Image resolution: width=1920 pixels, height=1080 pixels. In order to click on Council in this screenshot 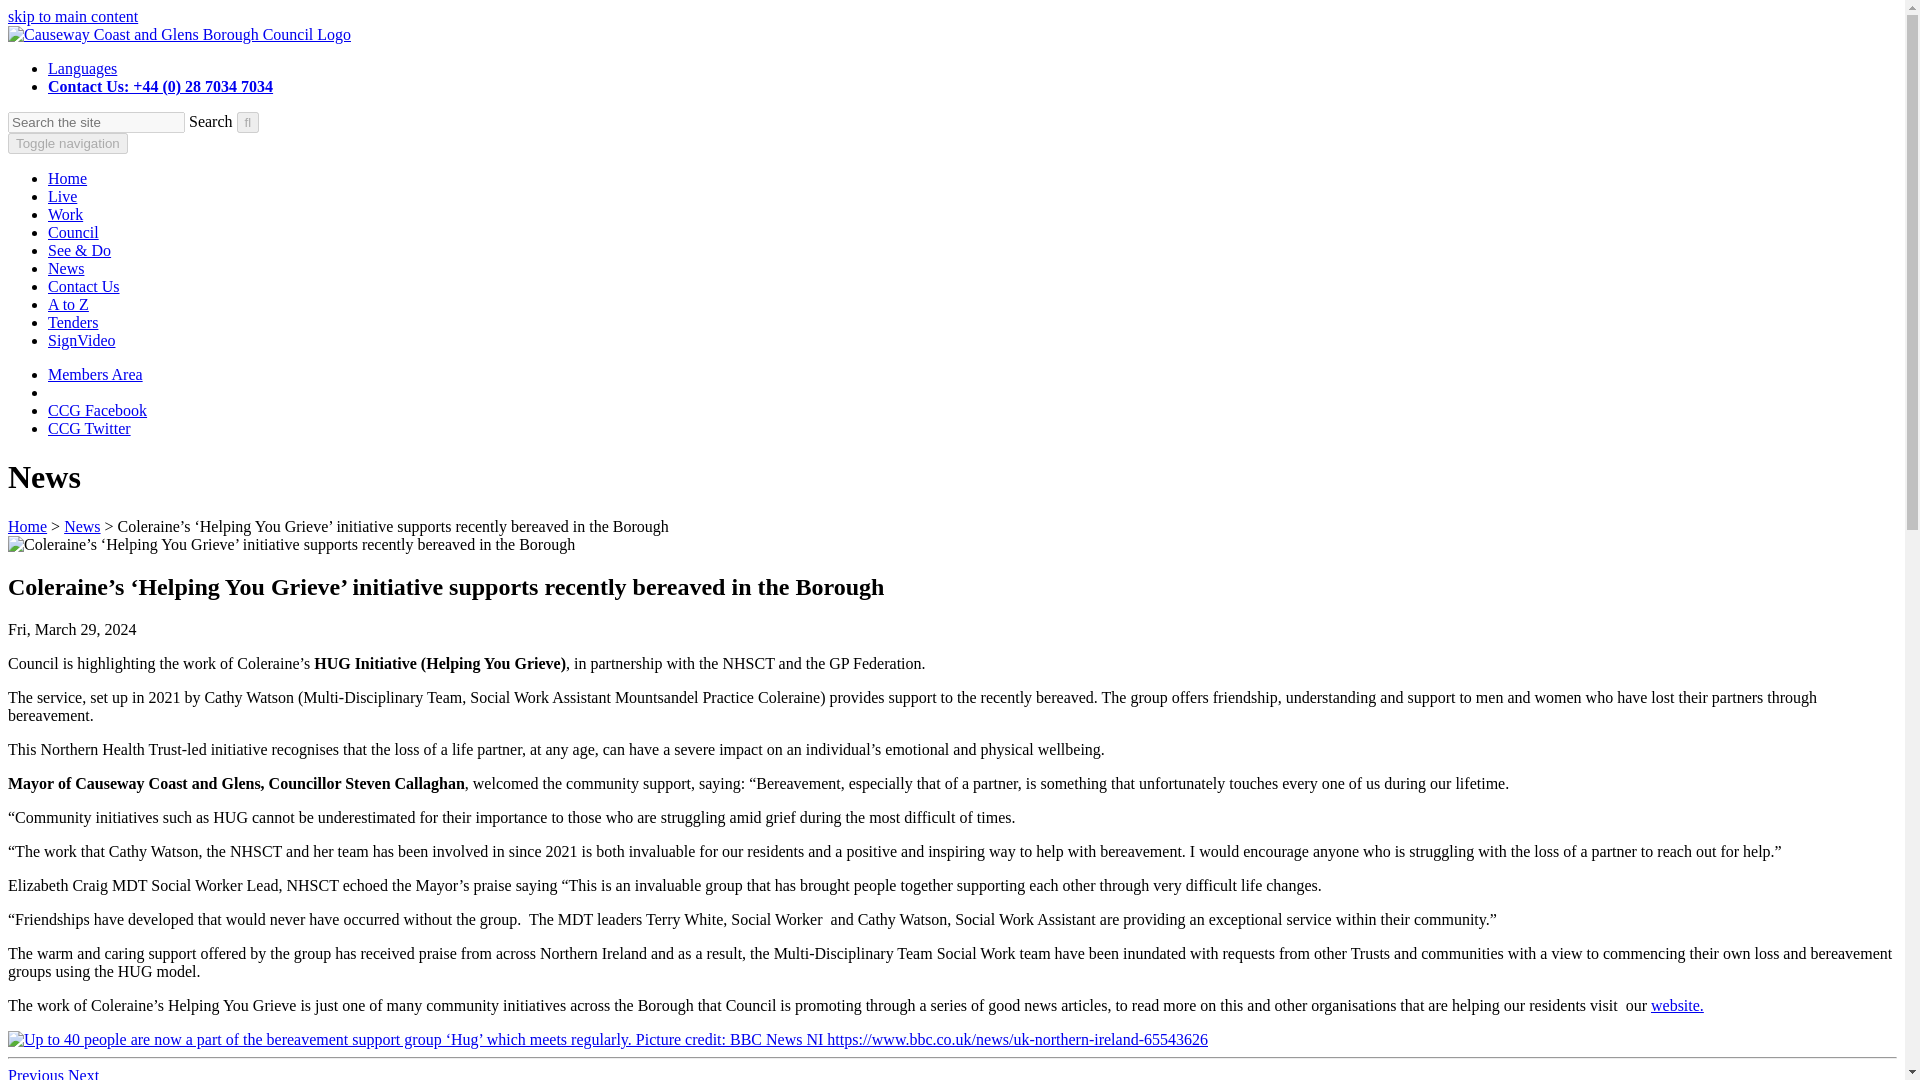, I will do `click(74, 232)`.